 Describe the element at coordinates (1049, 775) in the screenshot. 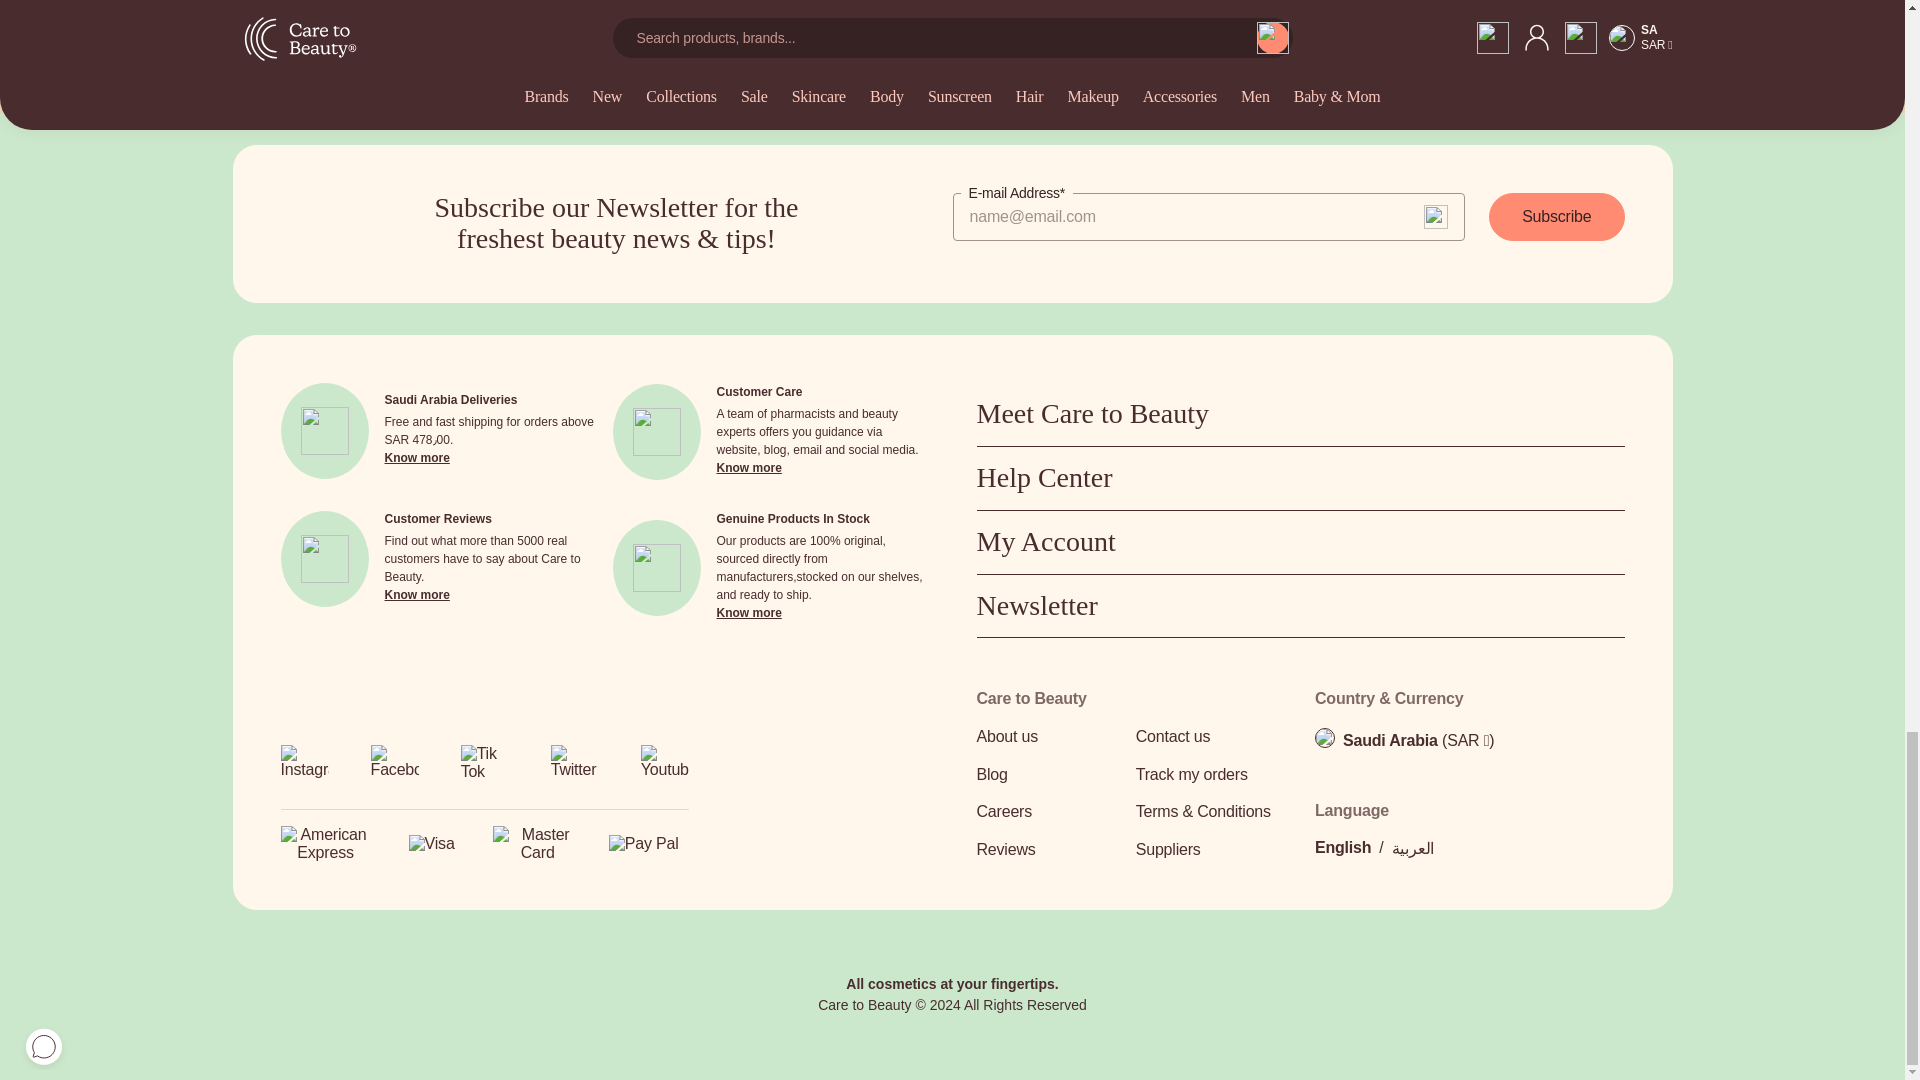

I see `Blog` at that location.